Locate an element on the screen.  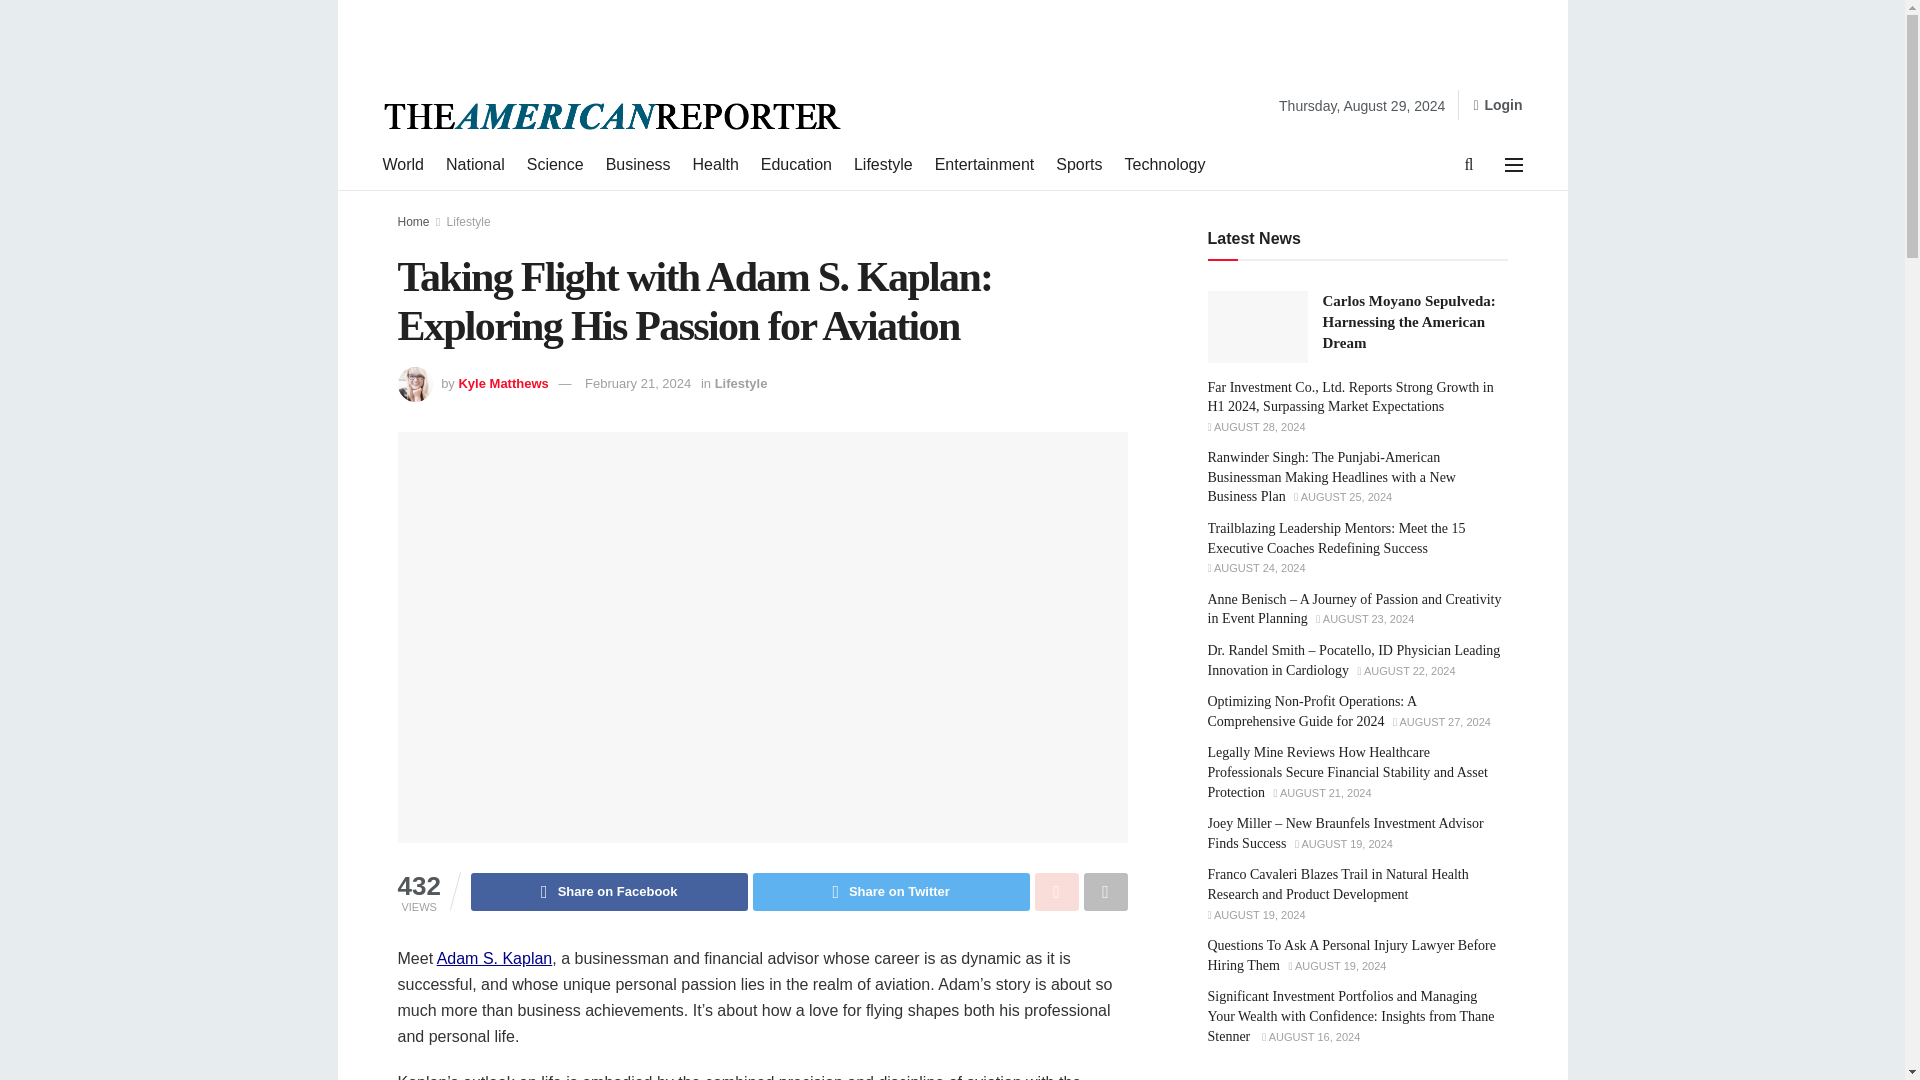
Home is located at coordinates (414, 221).